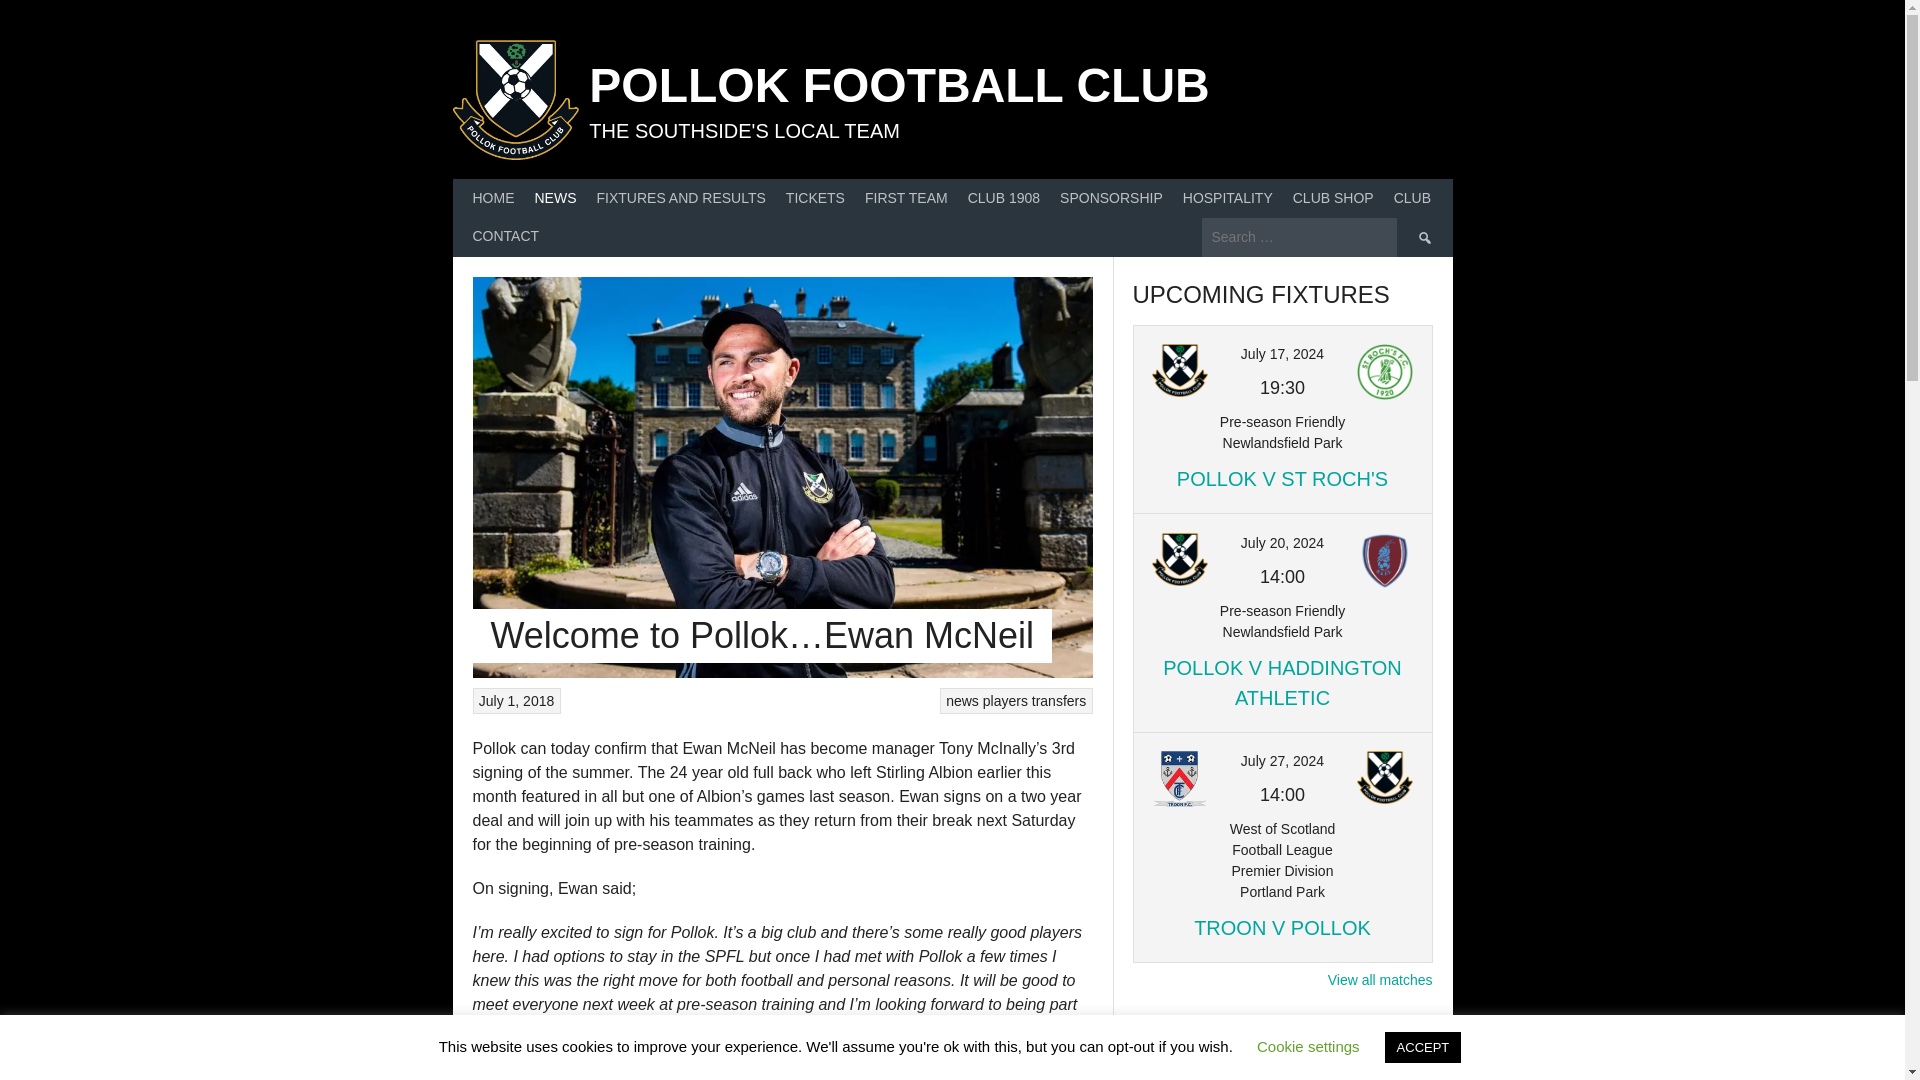 Image resolution: width=1920 pixels, height=1080 pixels. Describe the element at coordinates (506, 238) in the screenshot. I see `CONTACT` at that location.